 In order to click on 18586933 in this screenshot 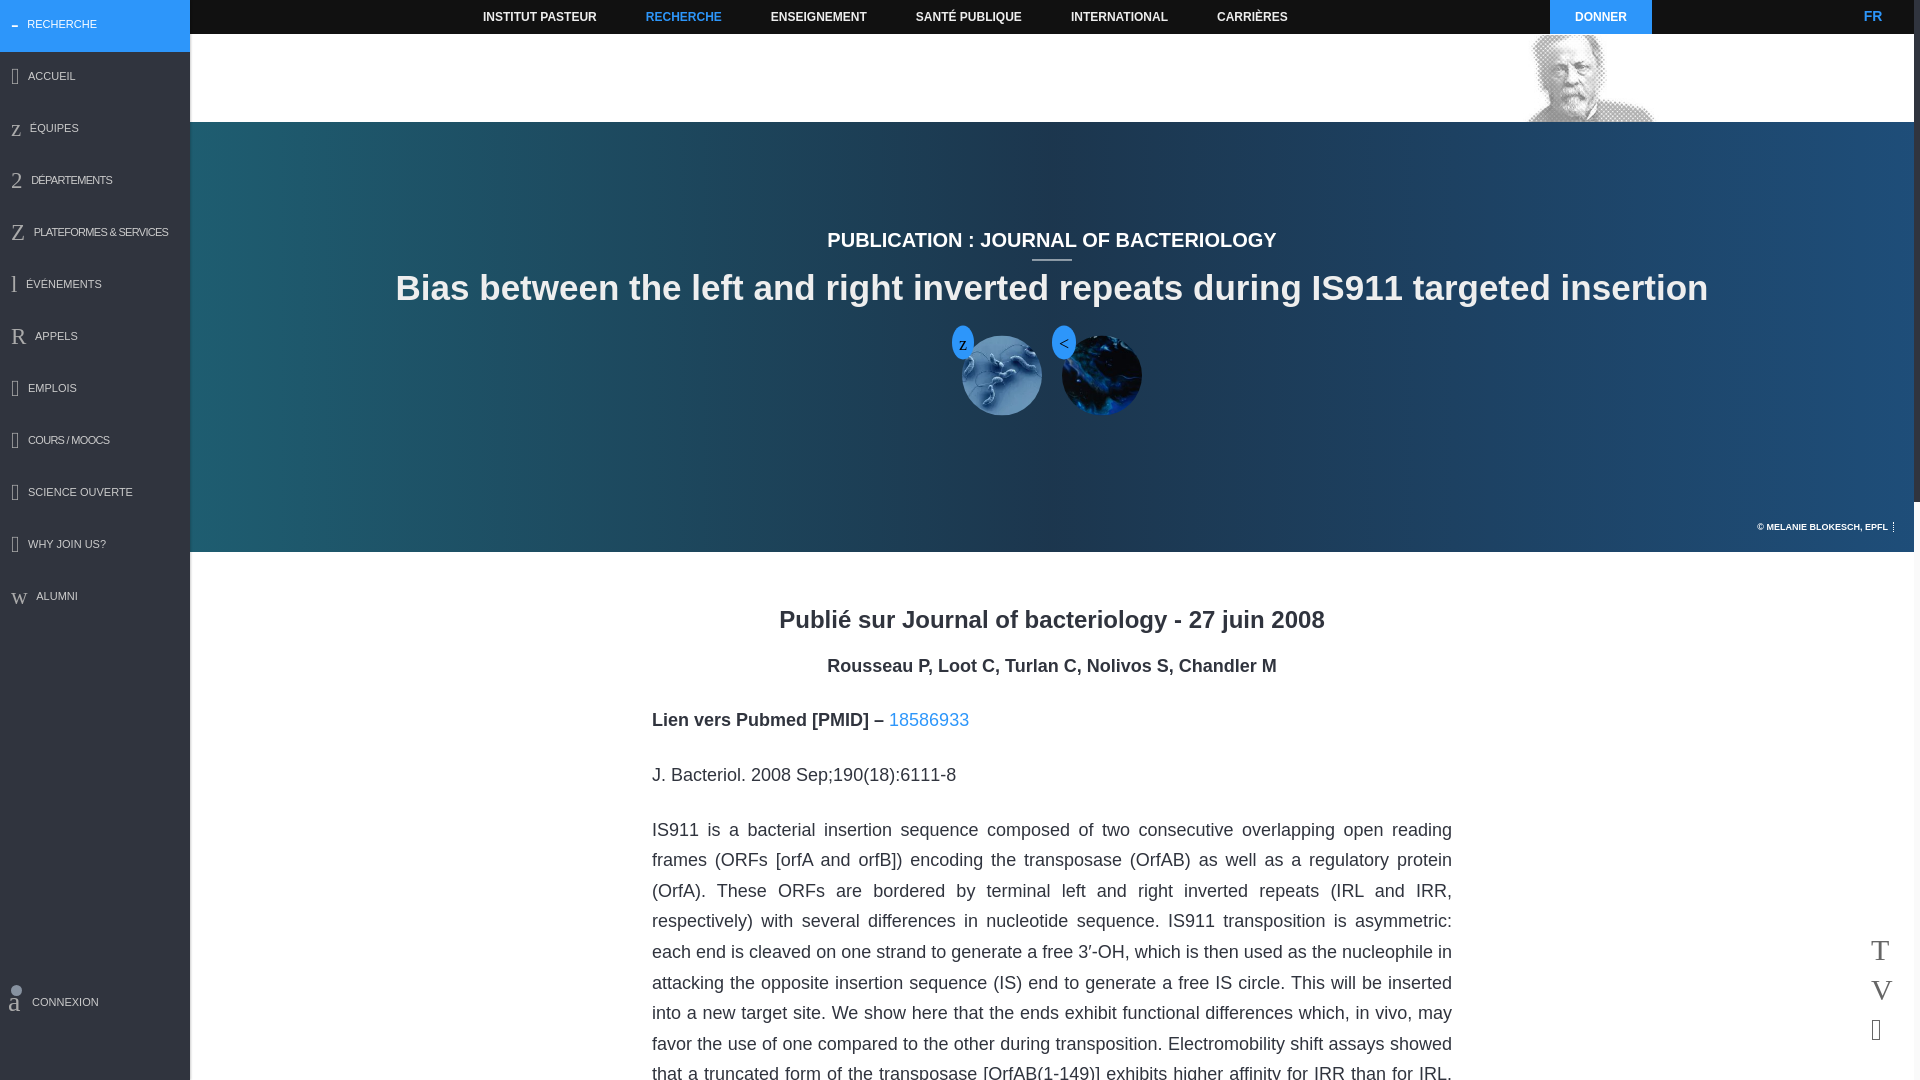, I will do `click(928, 720)`.